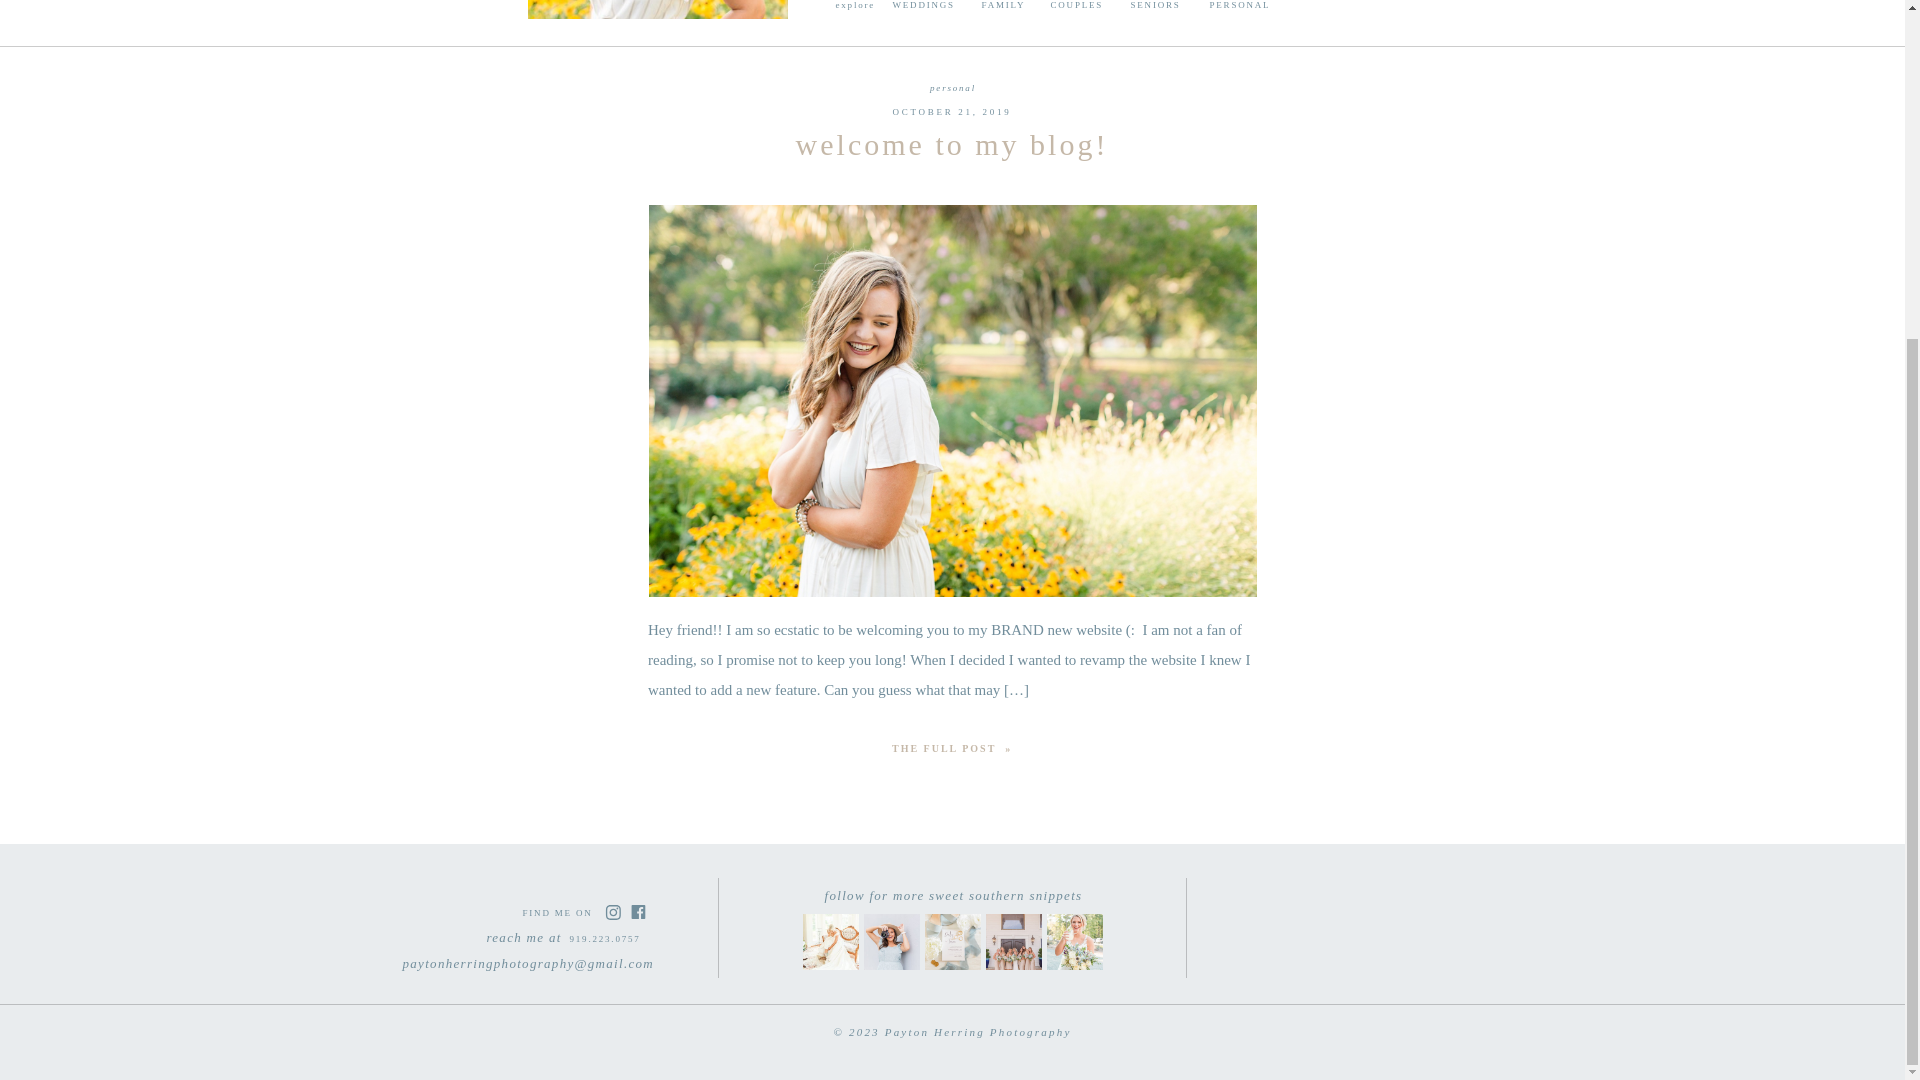  What do you see at coordinates (952, 88) in the screenshot?
I see `personal` at bounding box center [952, 88].